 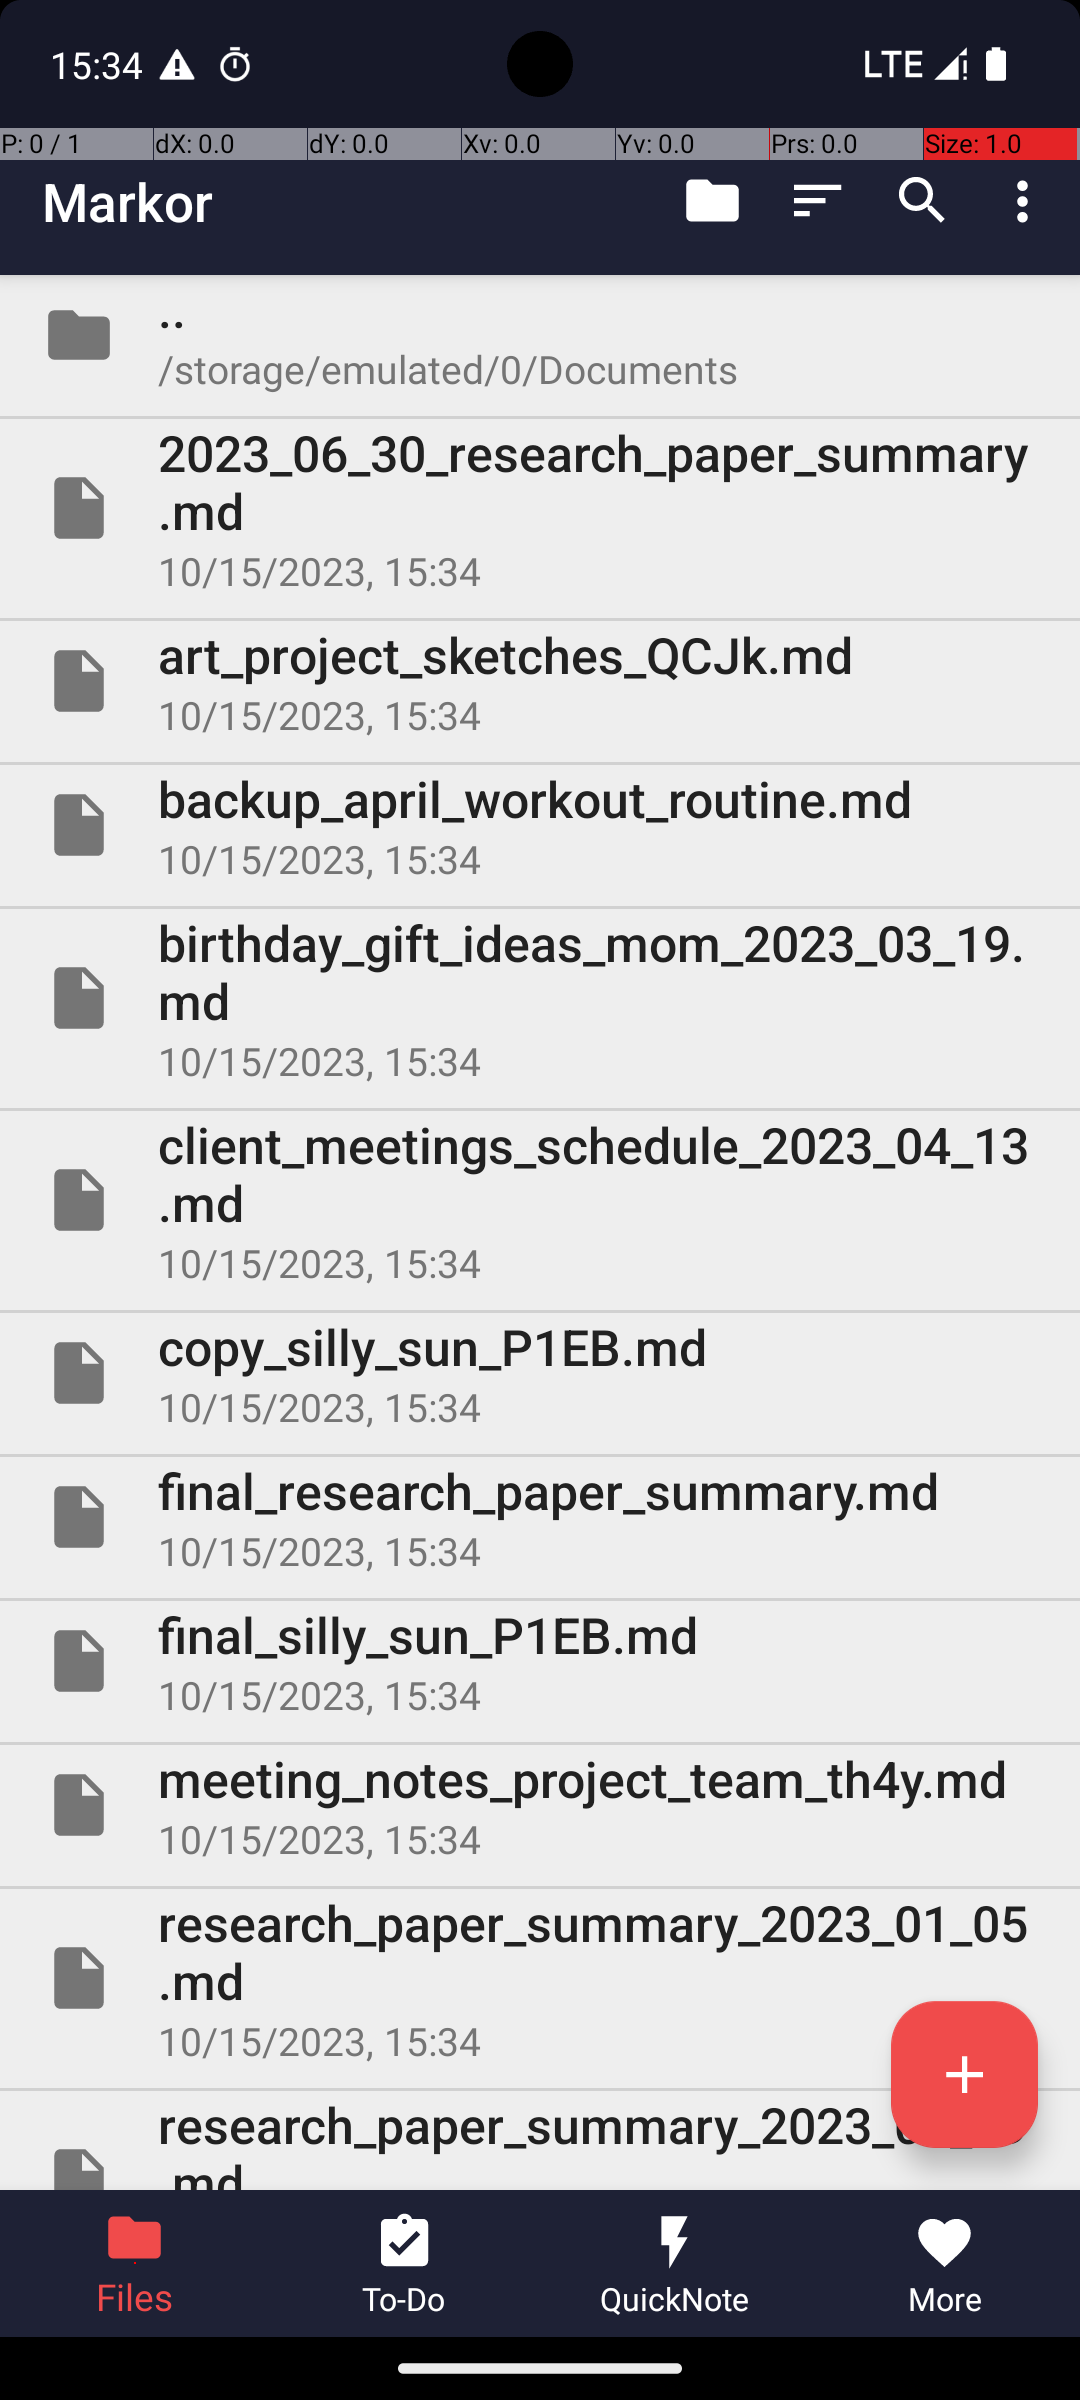 I want to click on File research_paper_summary_2023_03_09.md , so click(x=540, y=2140).